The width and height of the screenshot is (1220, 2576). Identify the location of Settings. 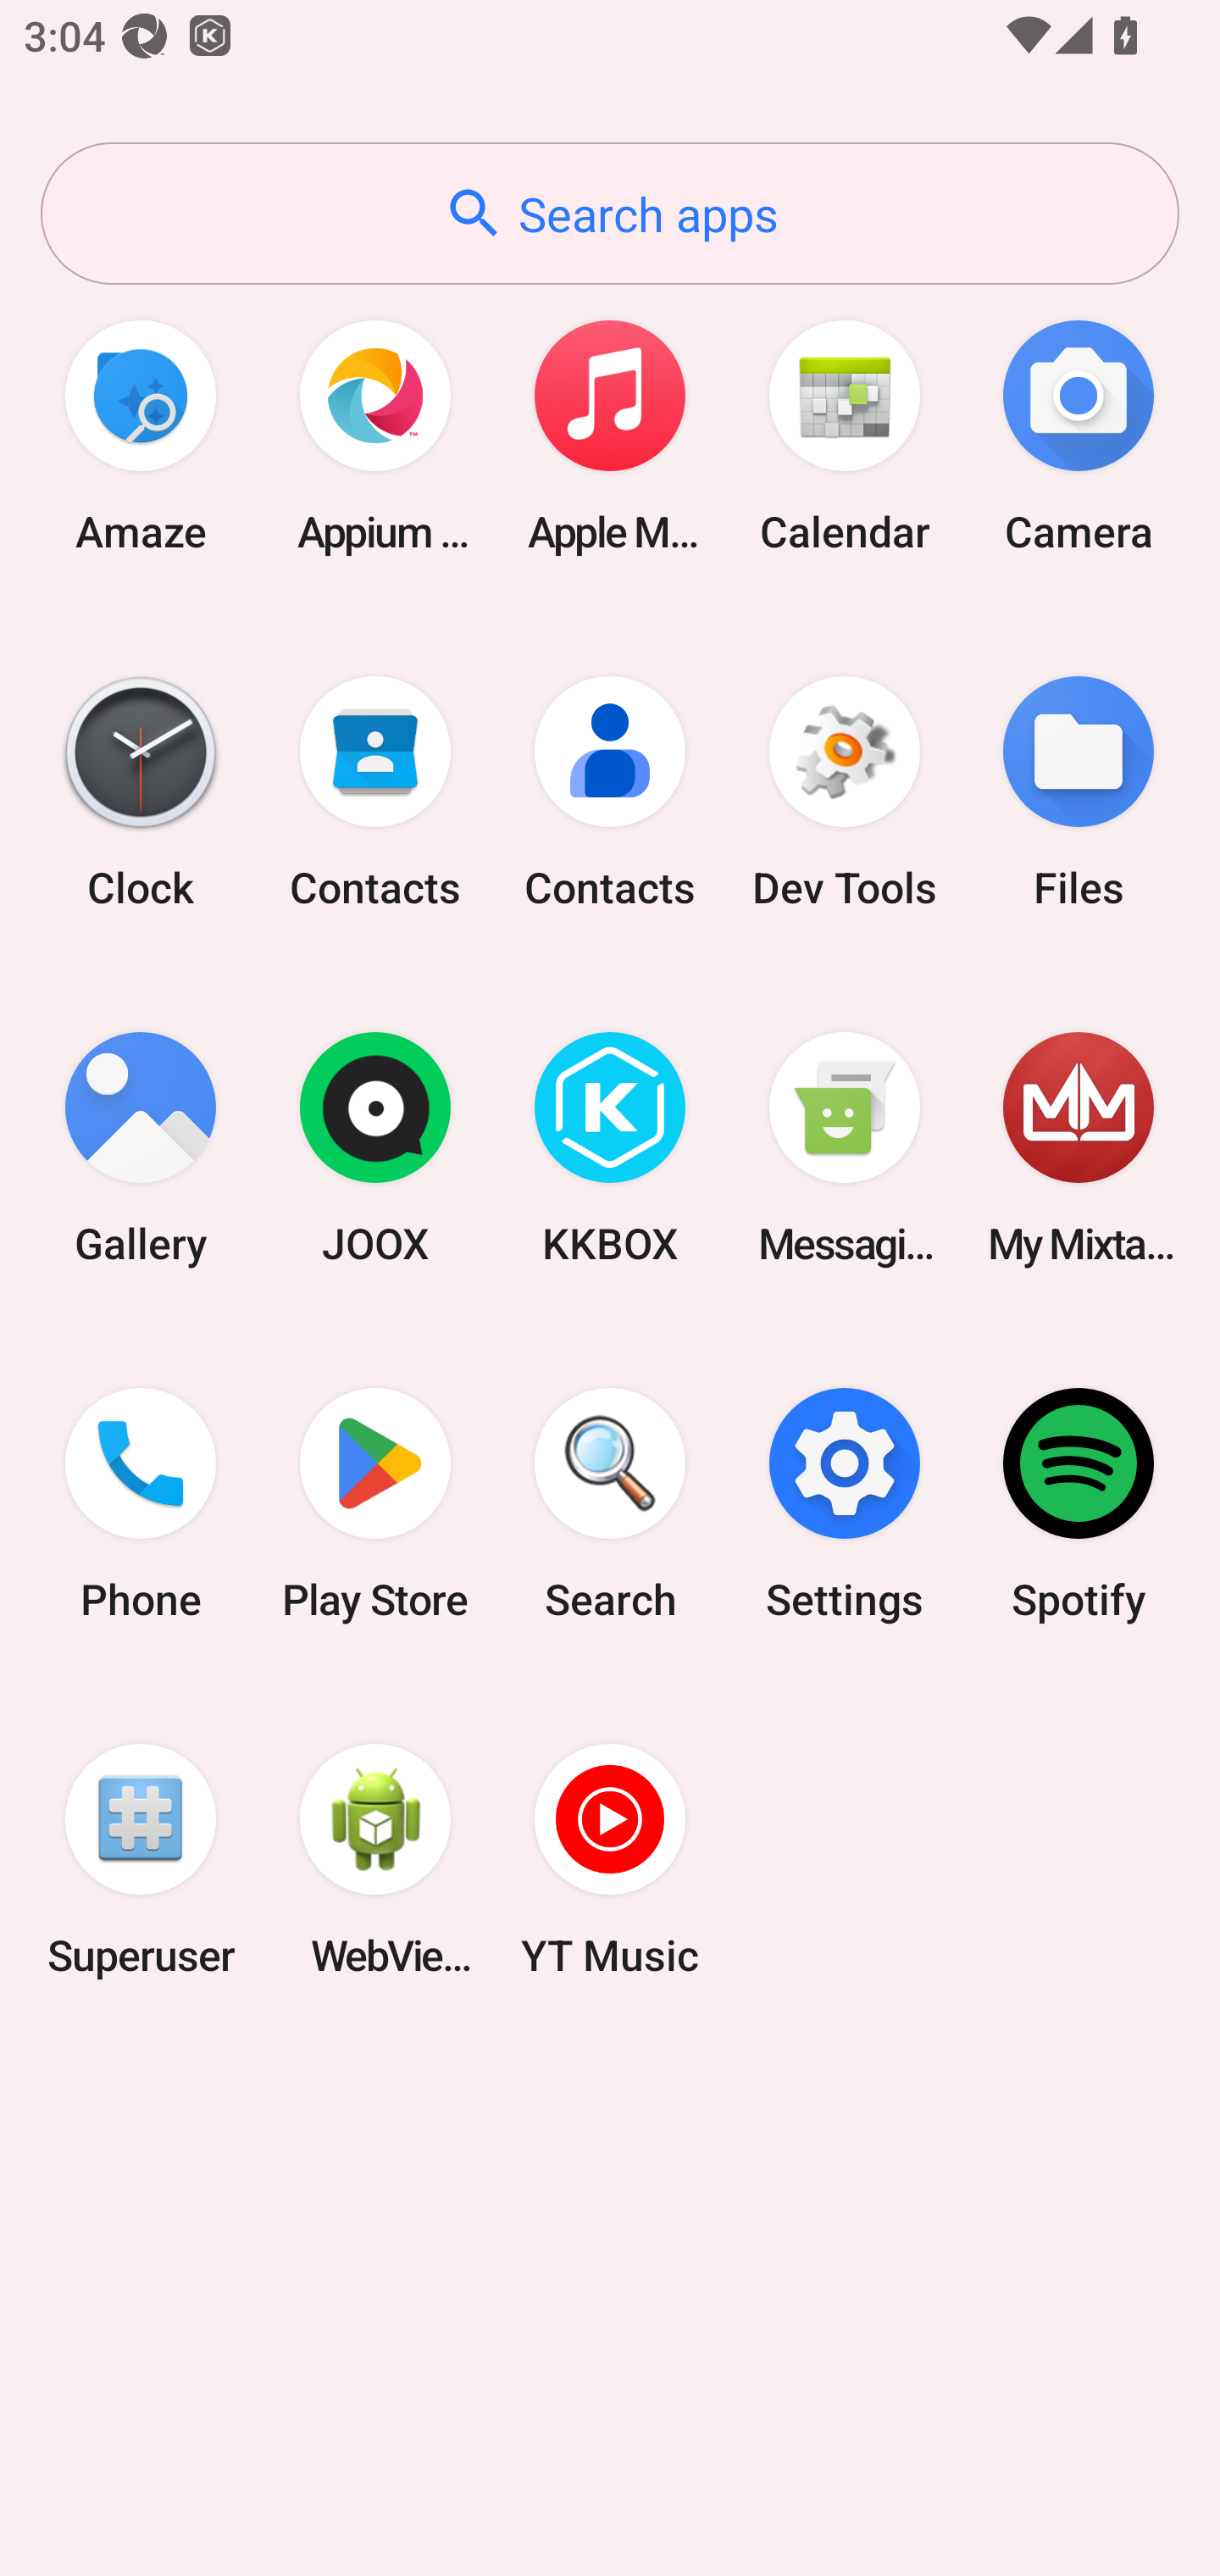
(844, 1504).